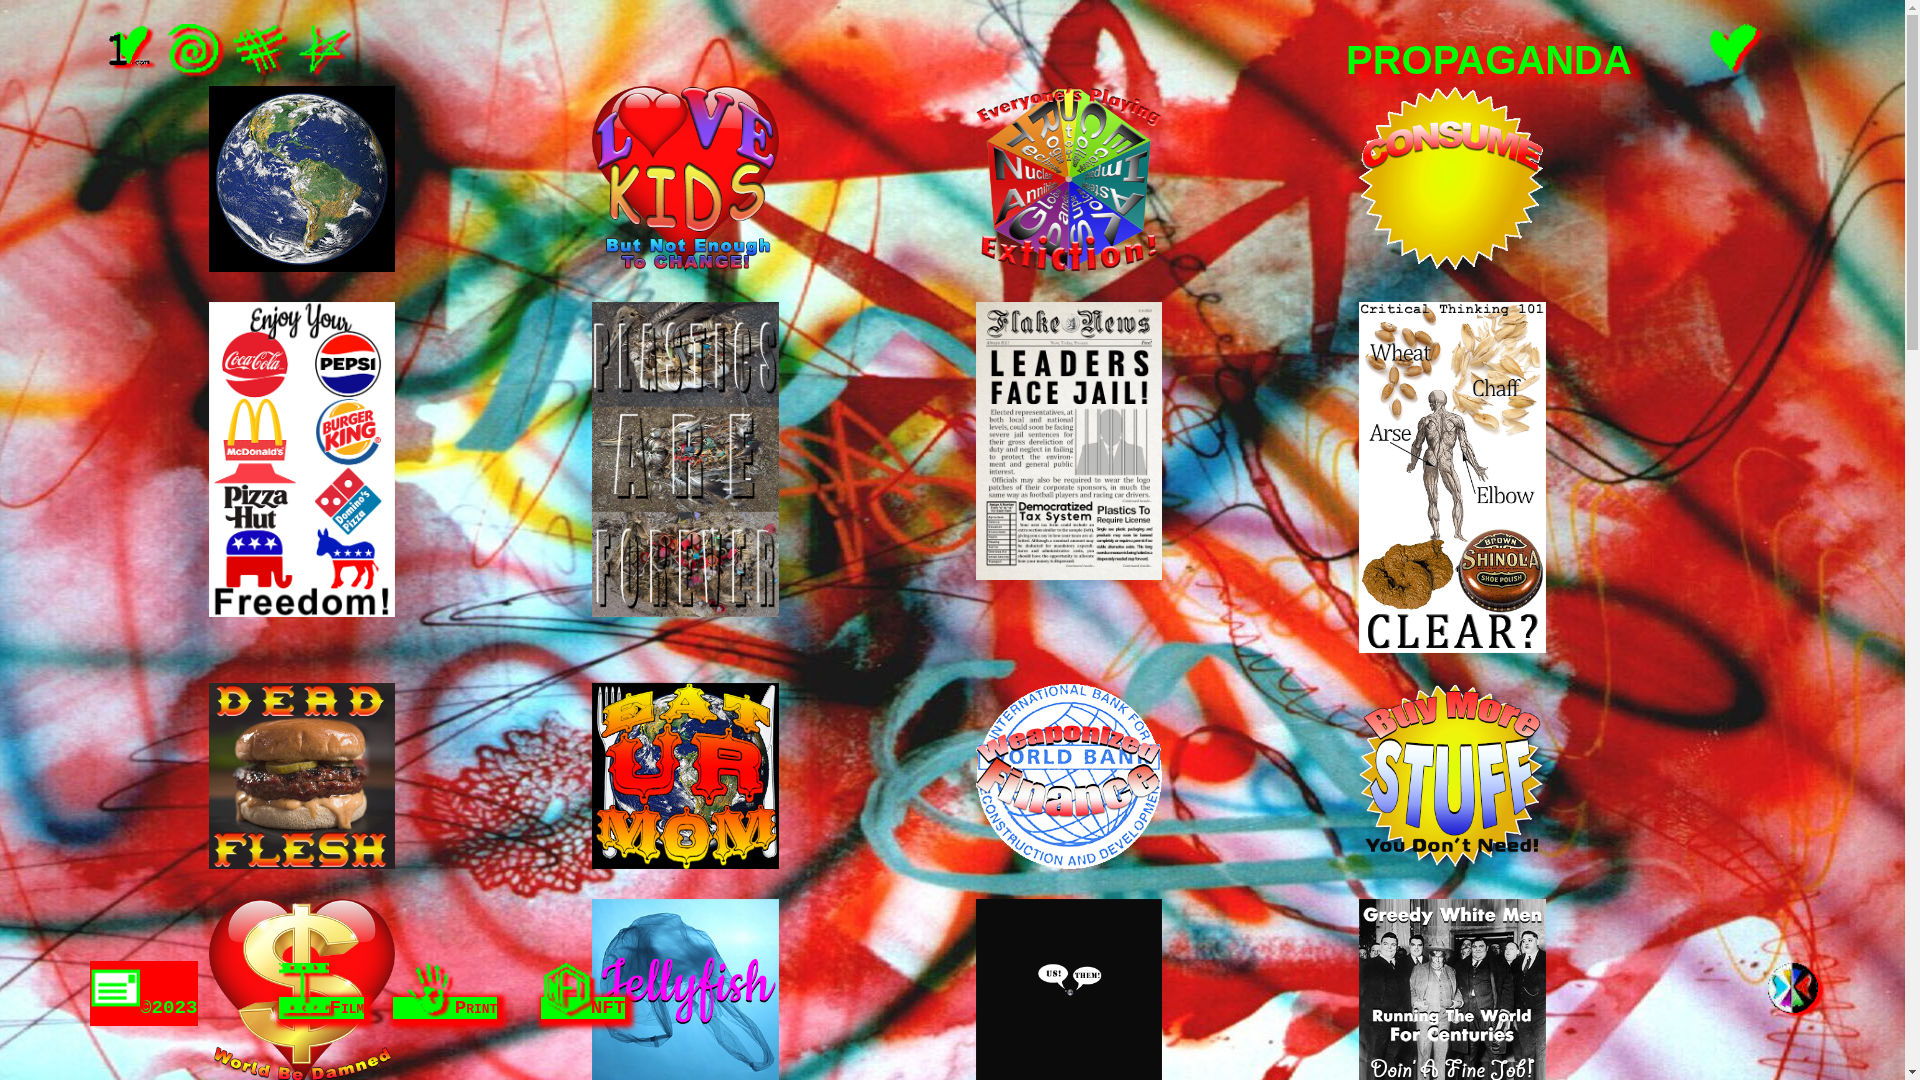  I want to click on Conform, so click(1452, 180).